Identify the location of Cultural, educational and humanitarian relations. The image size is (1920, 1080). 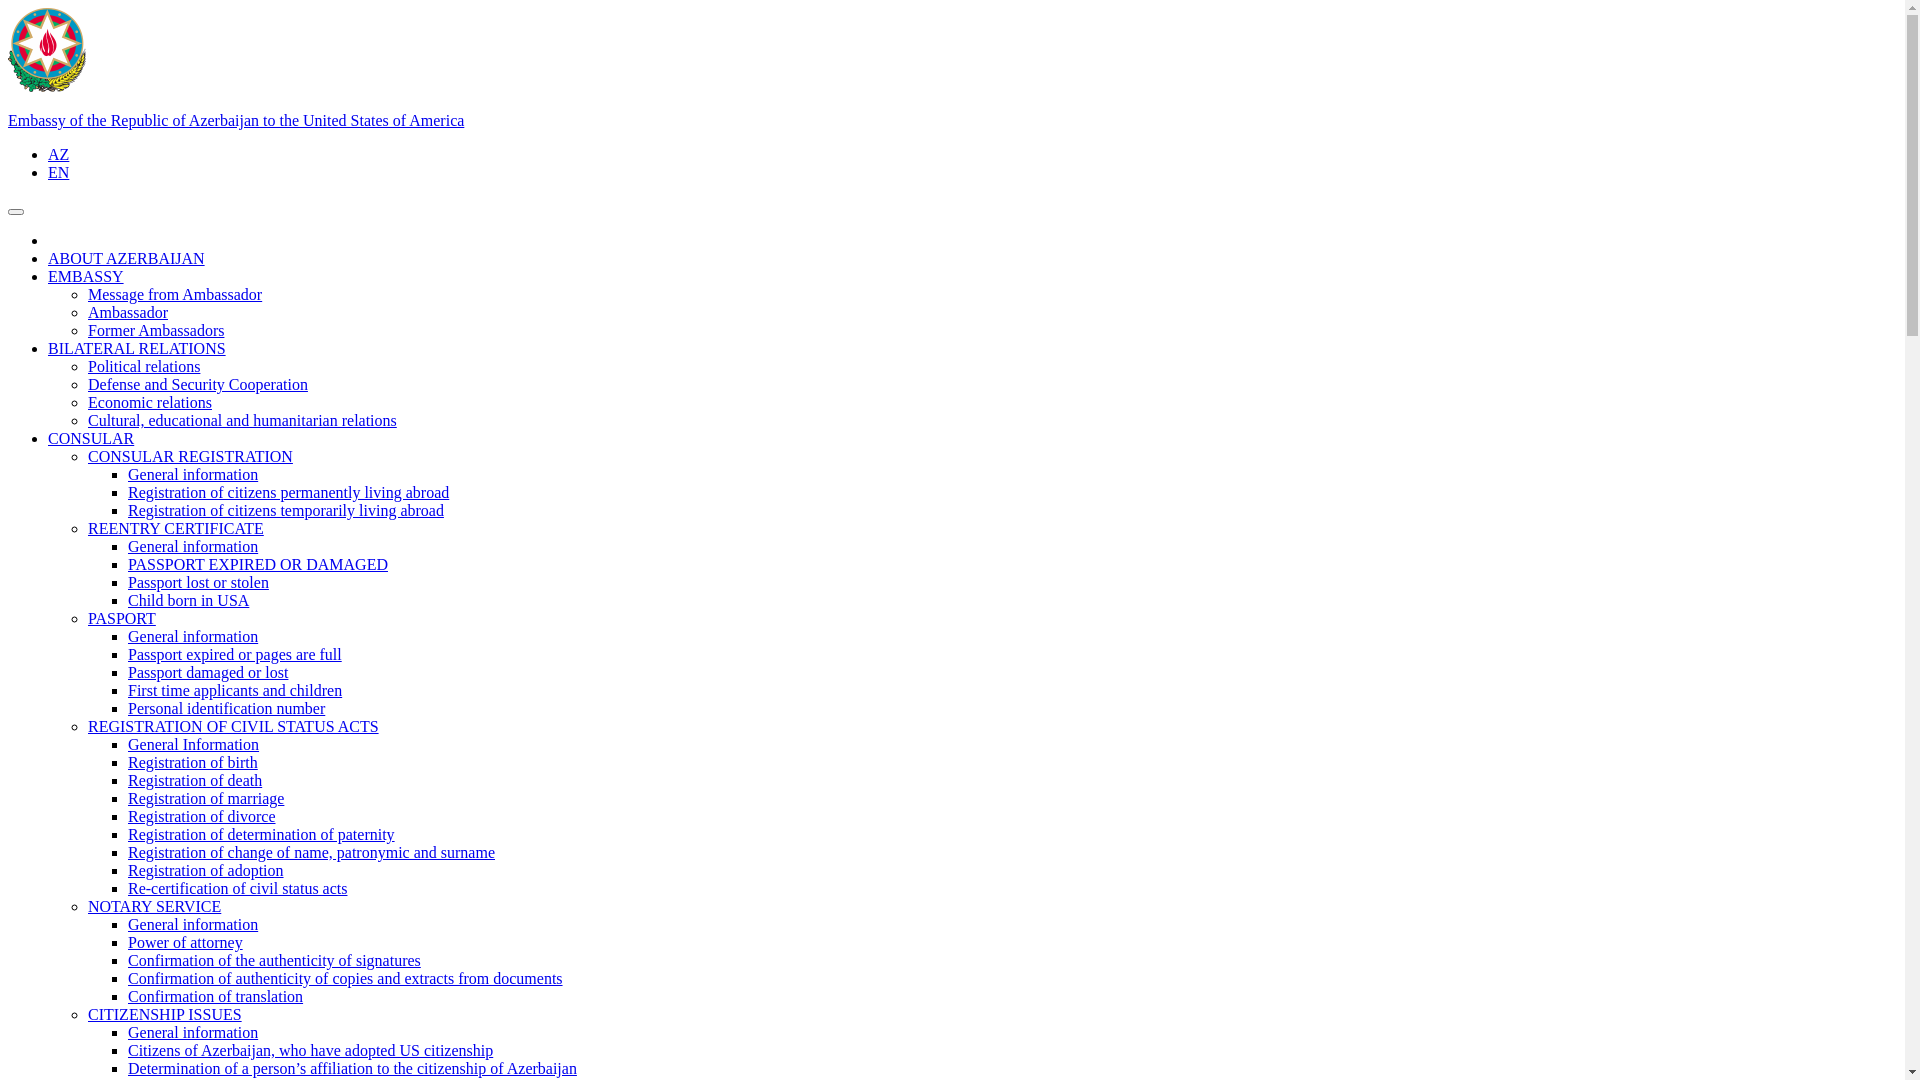
(242, 420).